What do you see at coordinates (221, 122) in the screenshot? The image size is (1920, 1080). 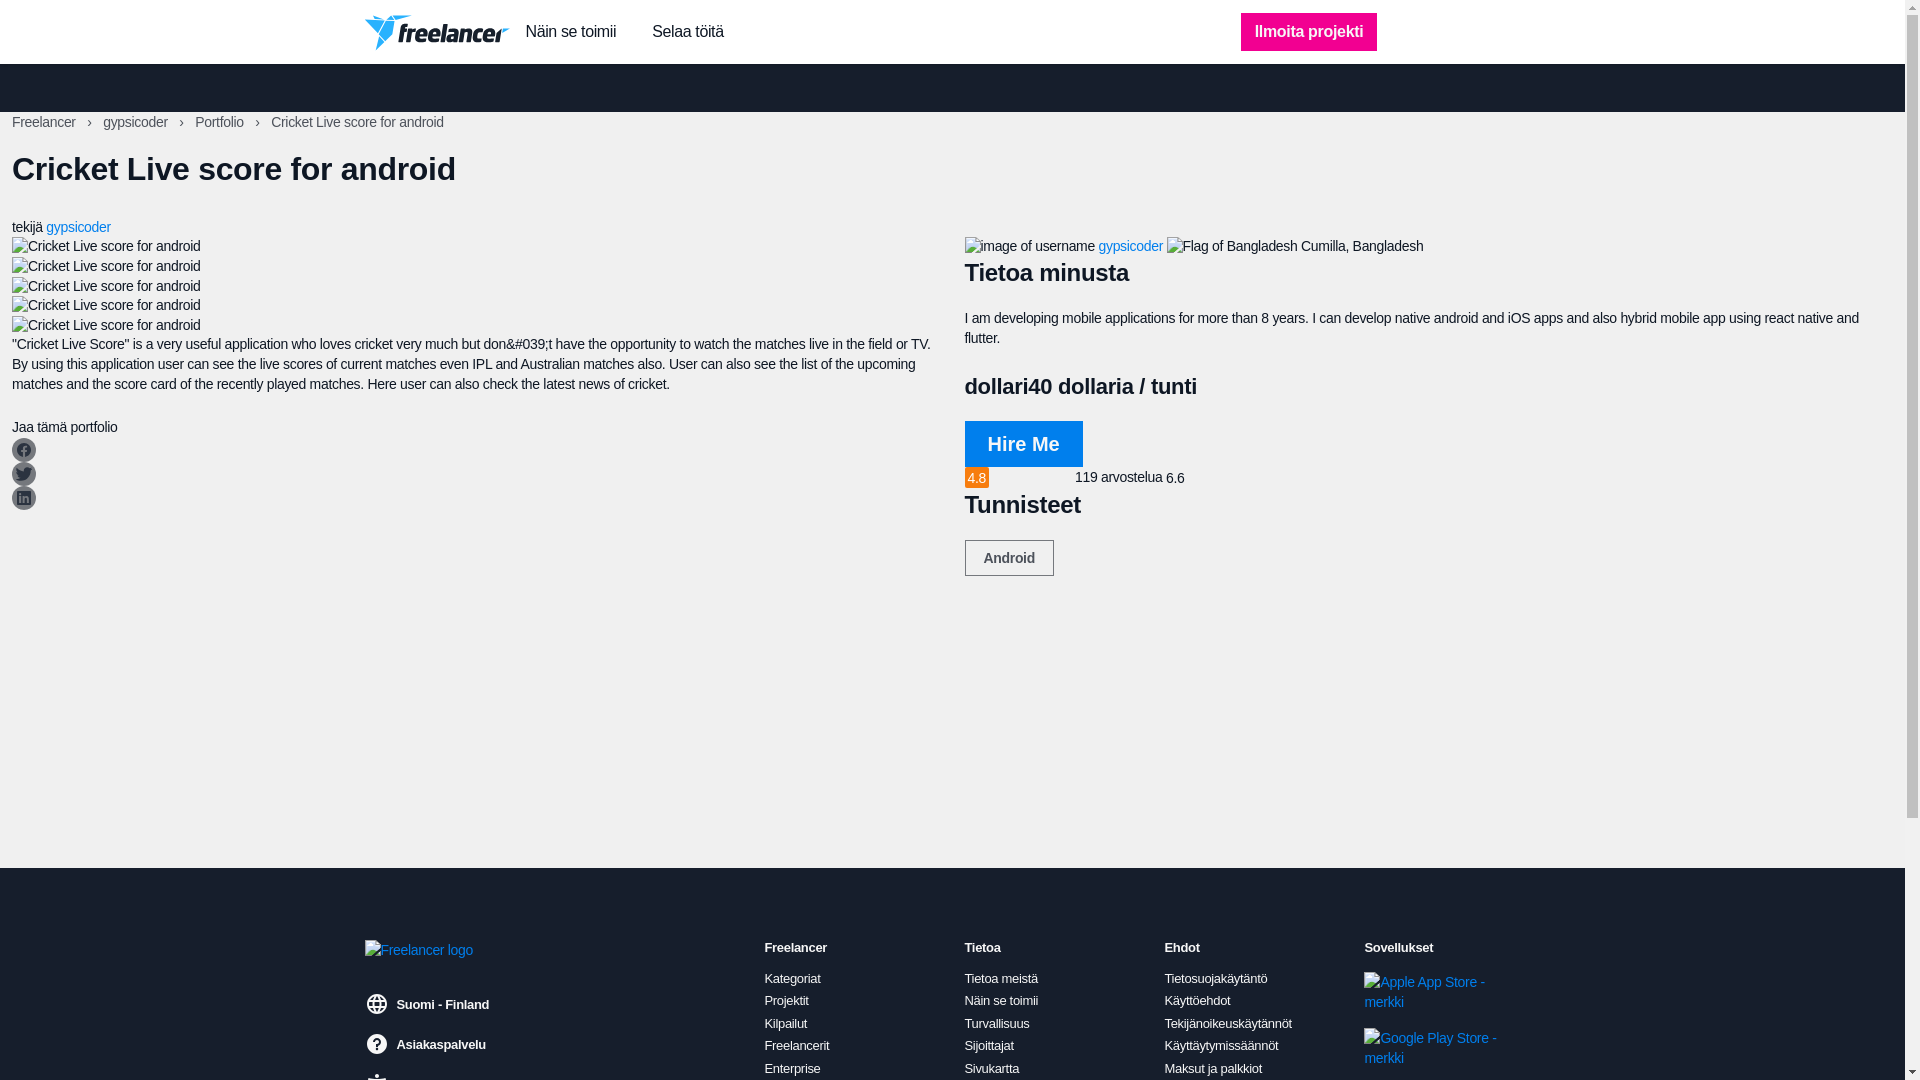 I see `Portfolio` at bounding box center [221, 122].